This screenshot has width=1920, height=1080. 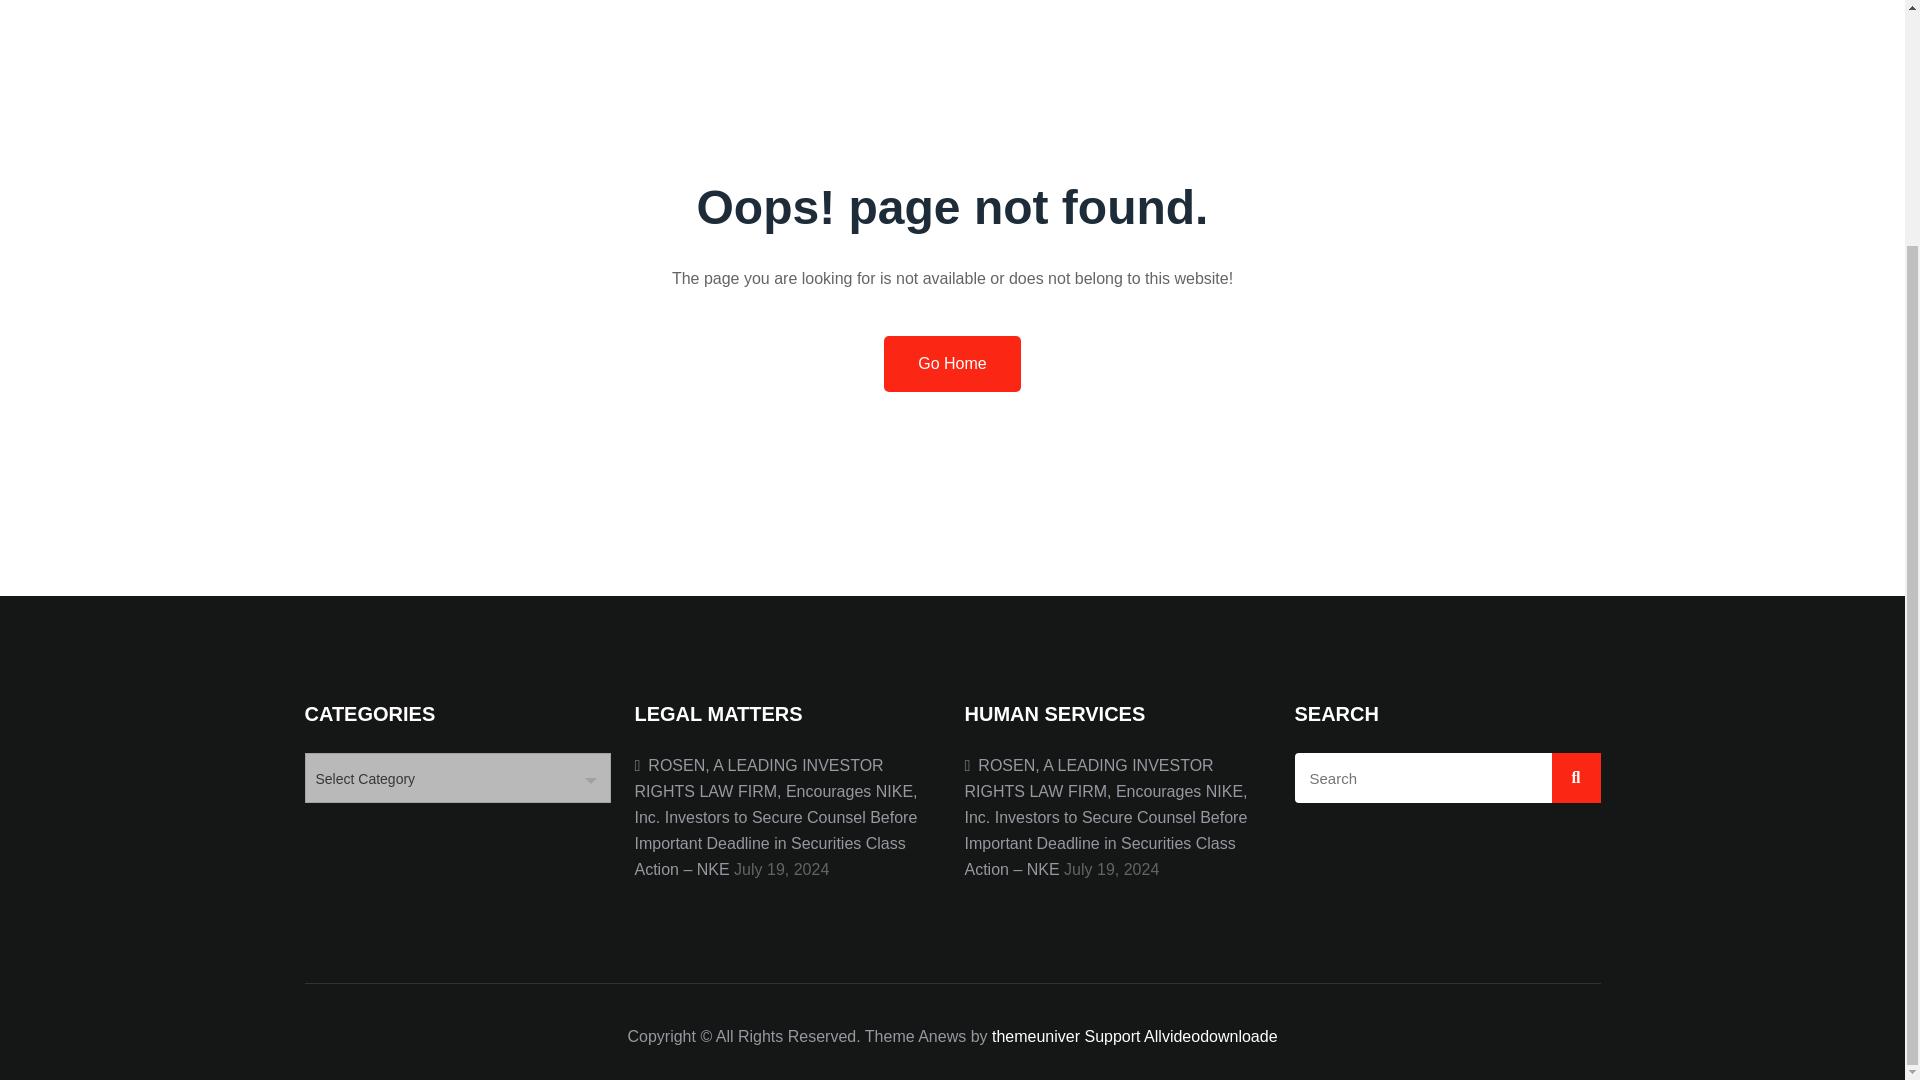 I want to click on themeuniver, so click(x=1036, y=1036).